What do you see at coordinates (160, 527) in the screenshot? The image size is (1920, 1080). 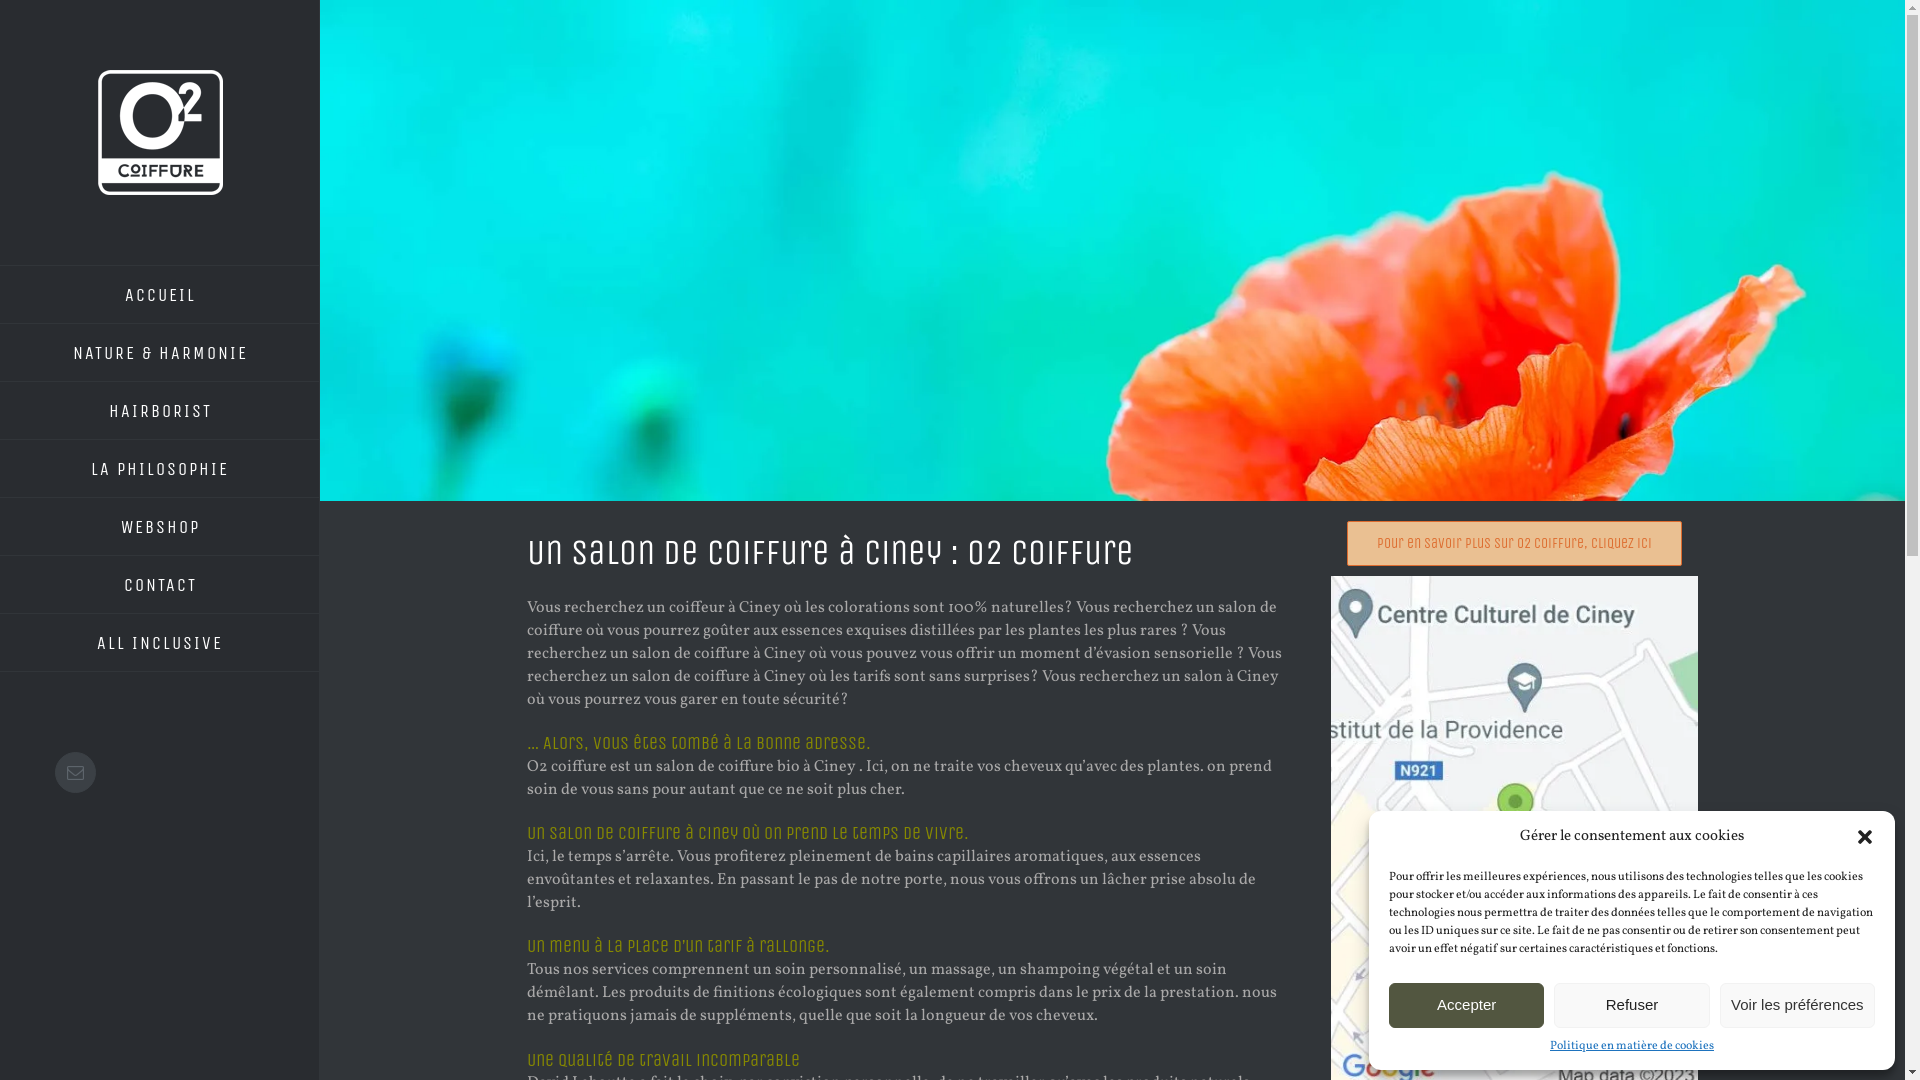 I see `WEBSHOP` at bounding box center [160, 527].